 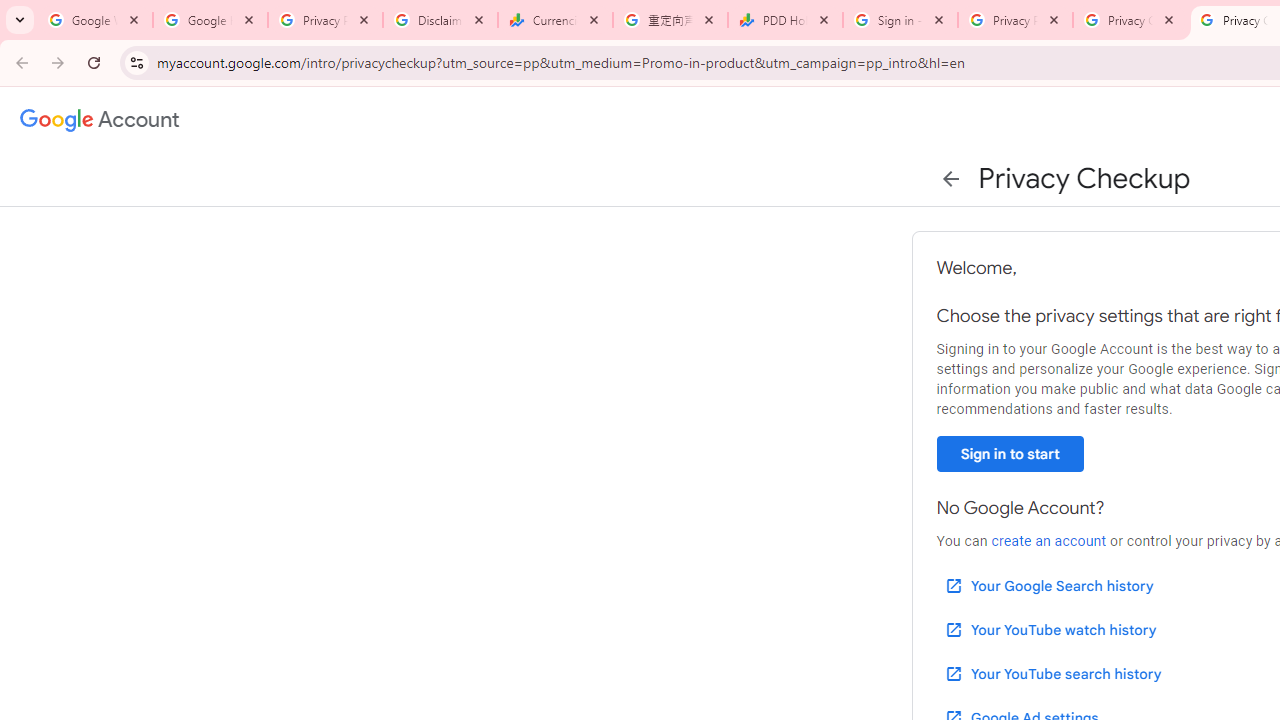 What do you see at coordinates (900, 20) in the screenshot?
I see `Sign in - Google Accounts` at bounding box center [900, 20].